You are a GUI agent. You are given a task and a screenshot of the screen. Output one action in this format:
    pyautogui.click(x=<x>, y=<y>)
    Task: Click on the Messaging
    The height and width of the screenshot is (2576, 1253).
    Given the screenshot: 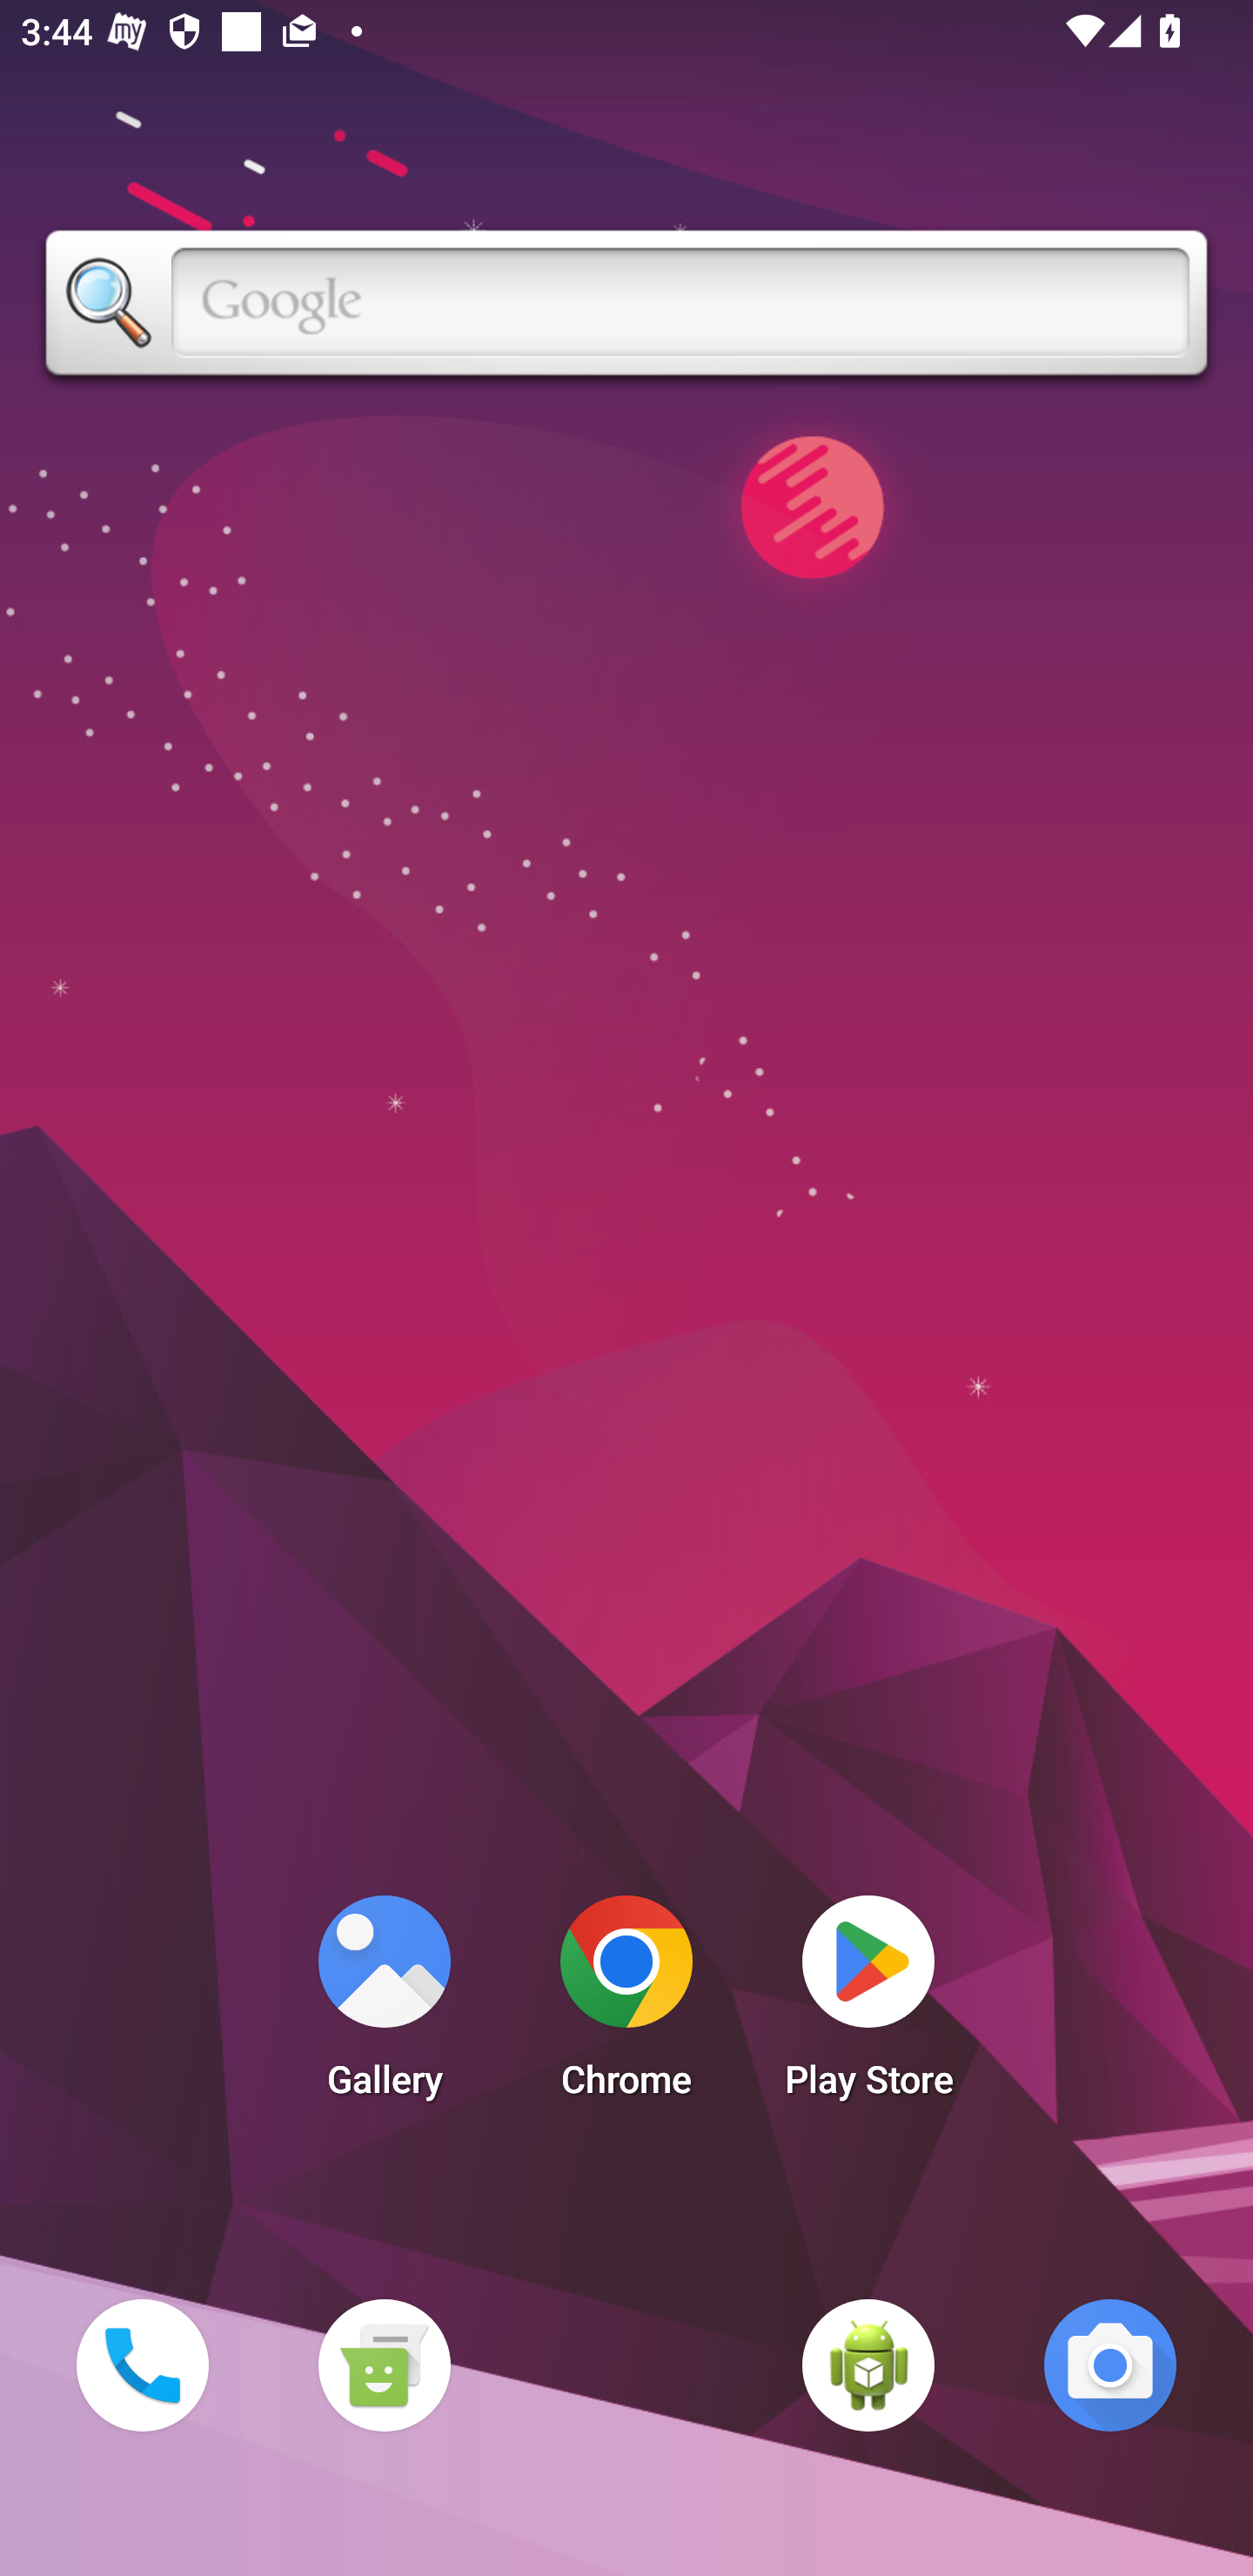 What is the action you would take?
    pyautogui.click(x=384, y=2365)
    